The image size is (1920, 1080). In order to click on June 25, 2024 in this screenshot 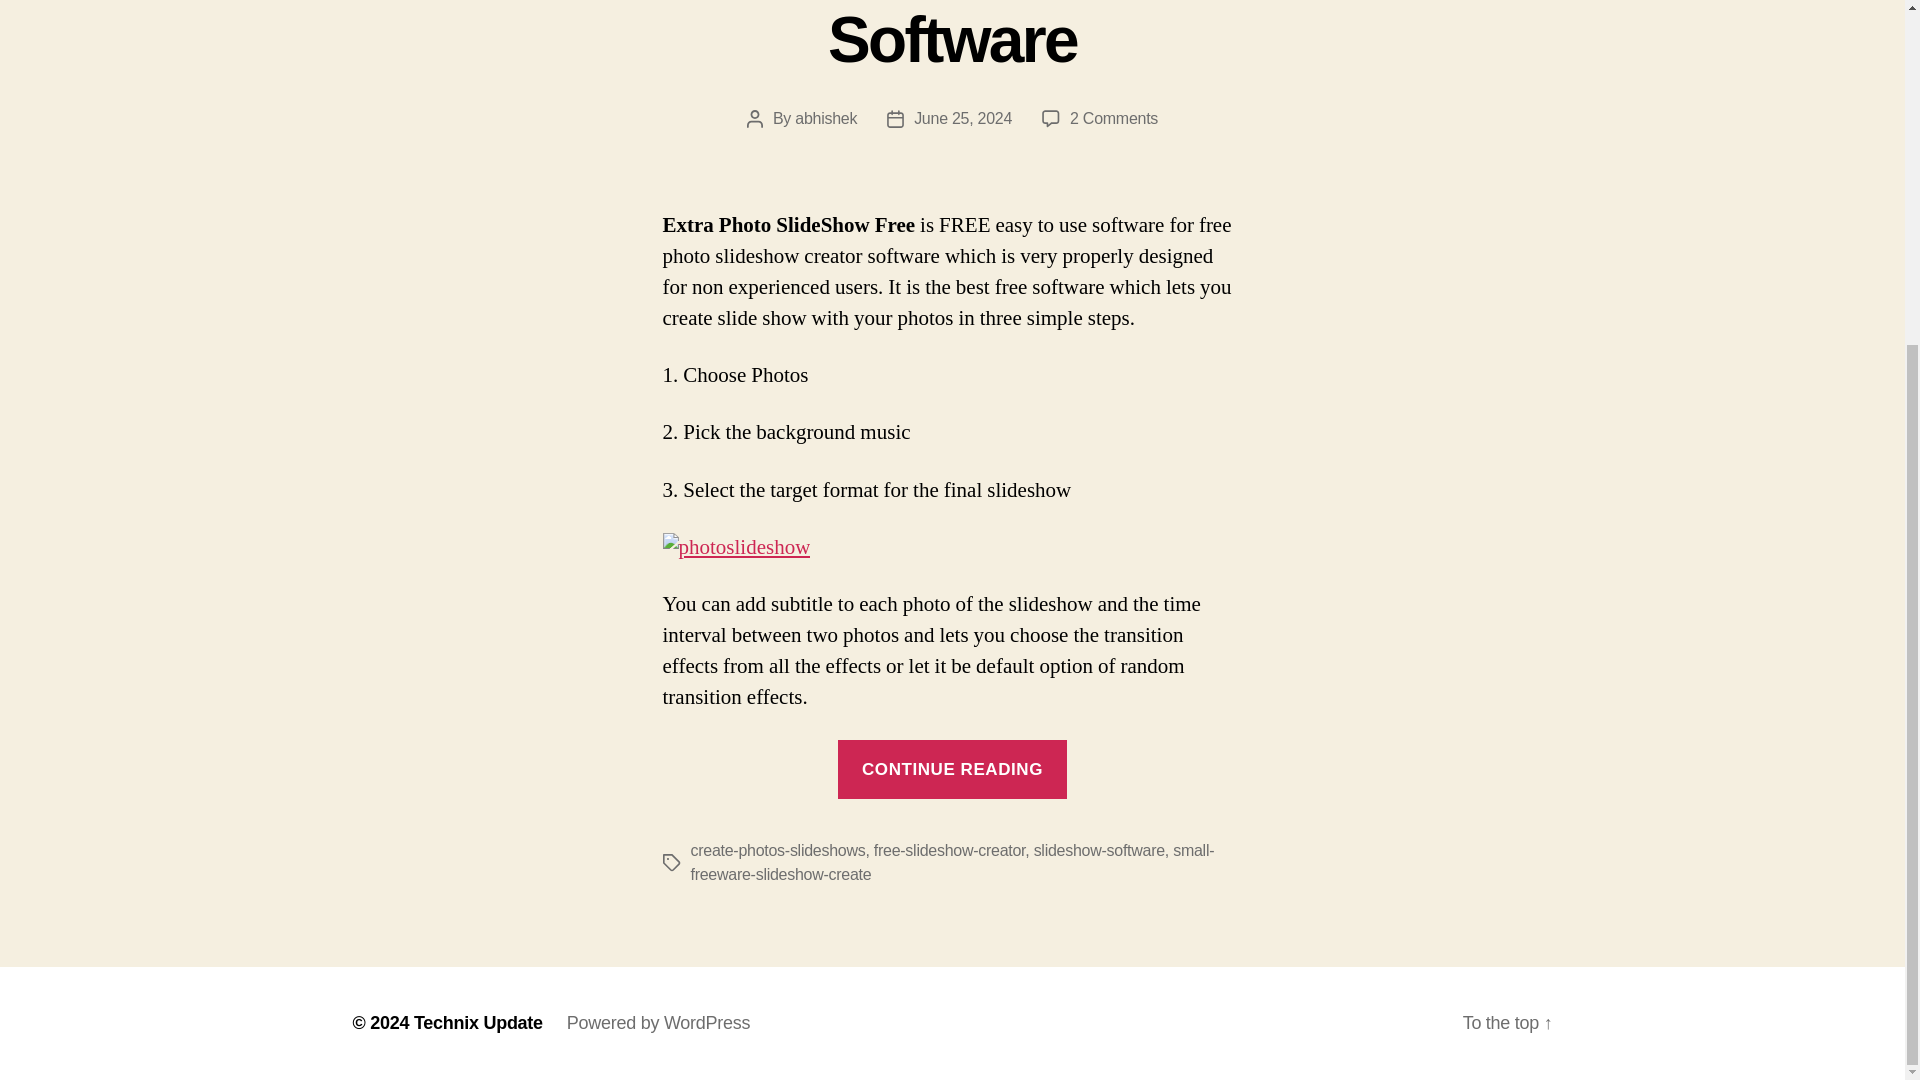, I will do `click(962, 118)`.